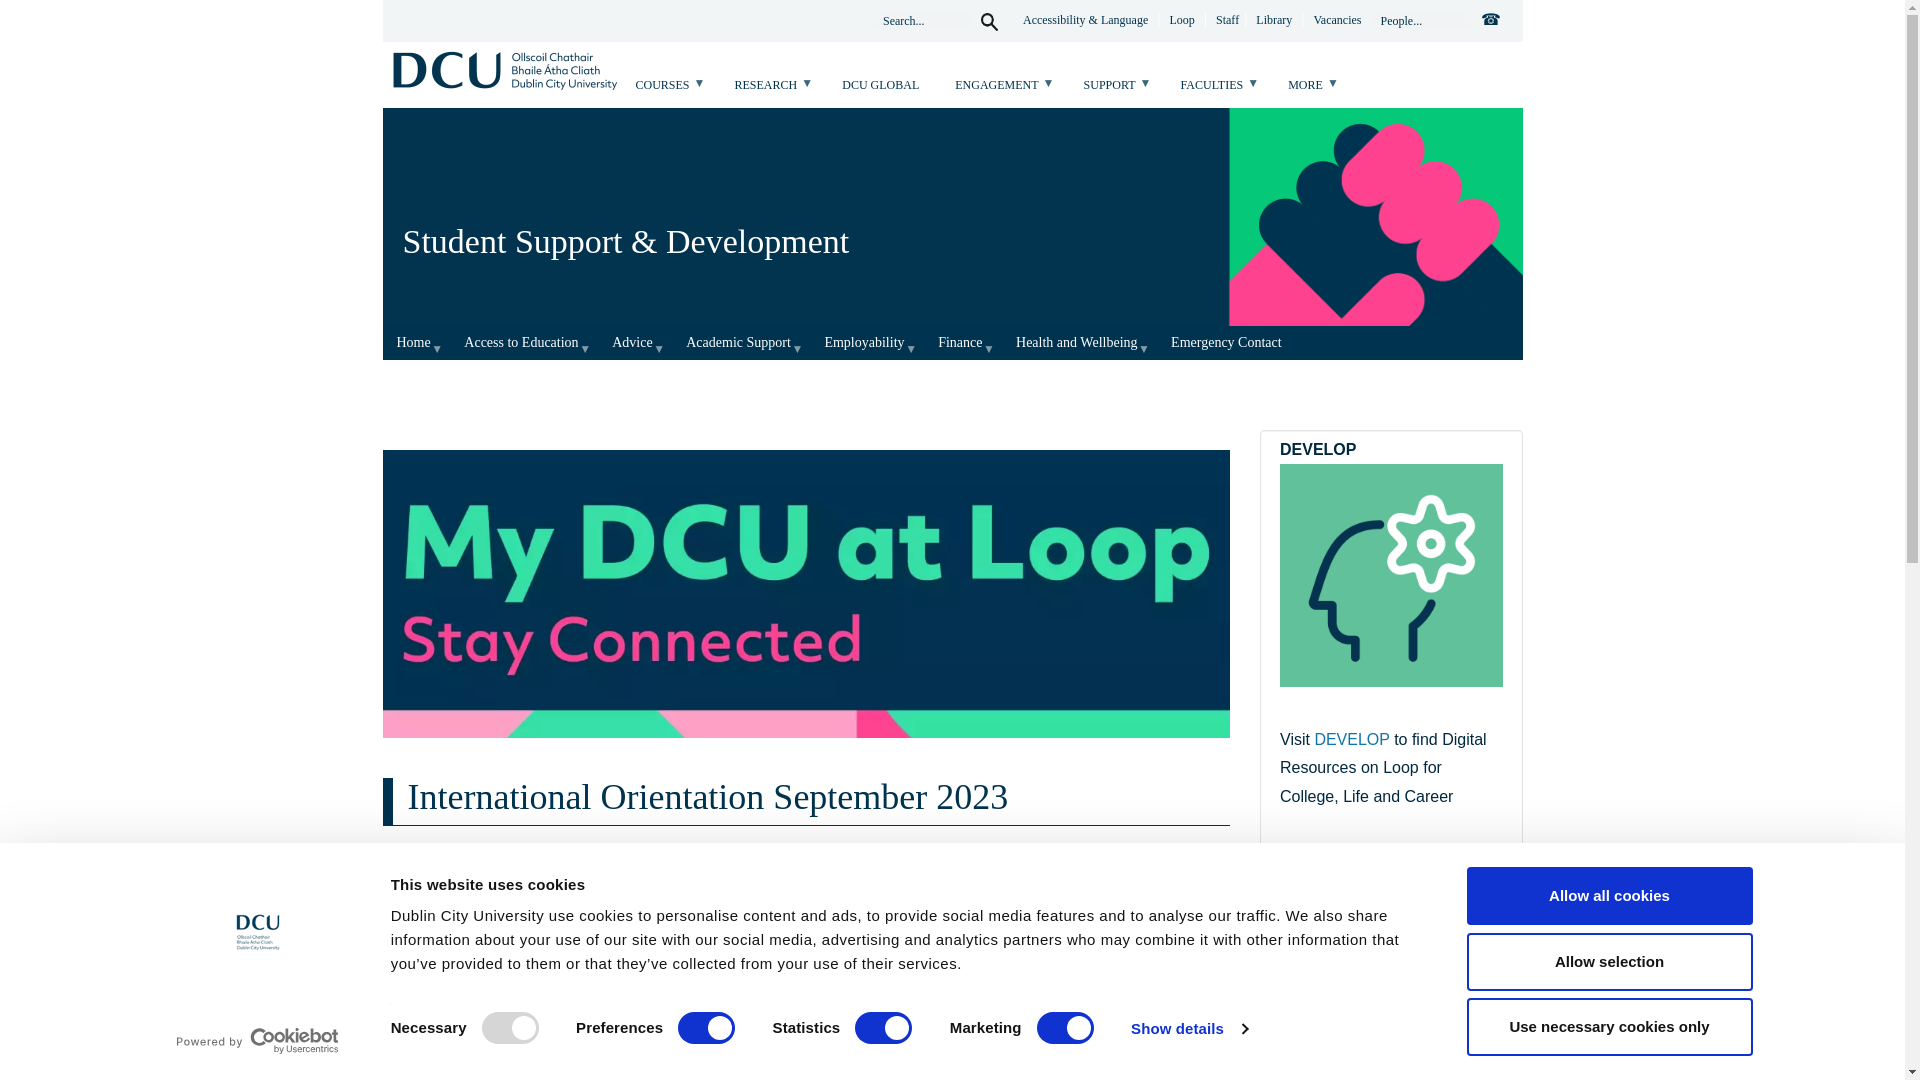  What do you see at coordinates (1188, 1029) in the screenshot?
I see `Show details` at bounding box center [1188, 1029].